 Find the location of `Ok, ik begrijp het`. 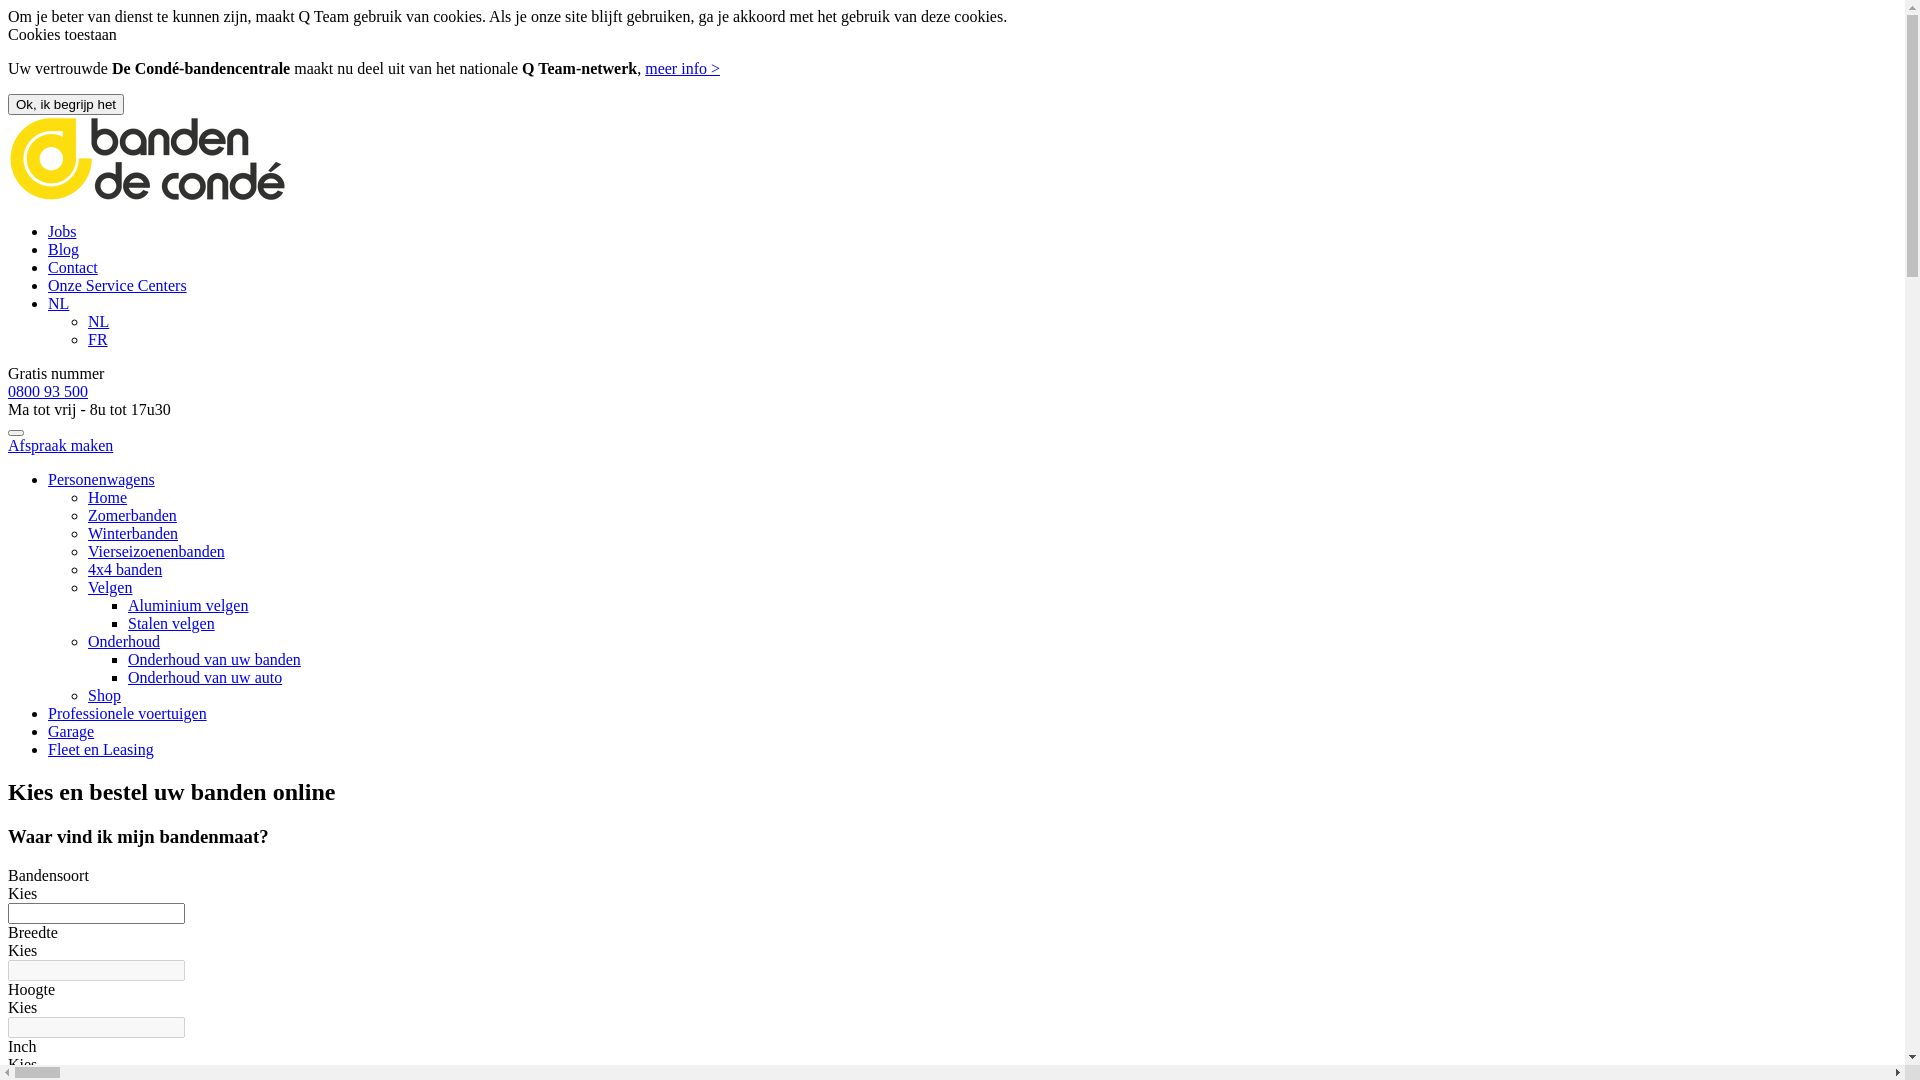

Ok, ik begrijp het is located at coordinates (66, 104).